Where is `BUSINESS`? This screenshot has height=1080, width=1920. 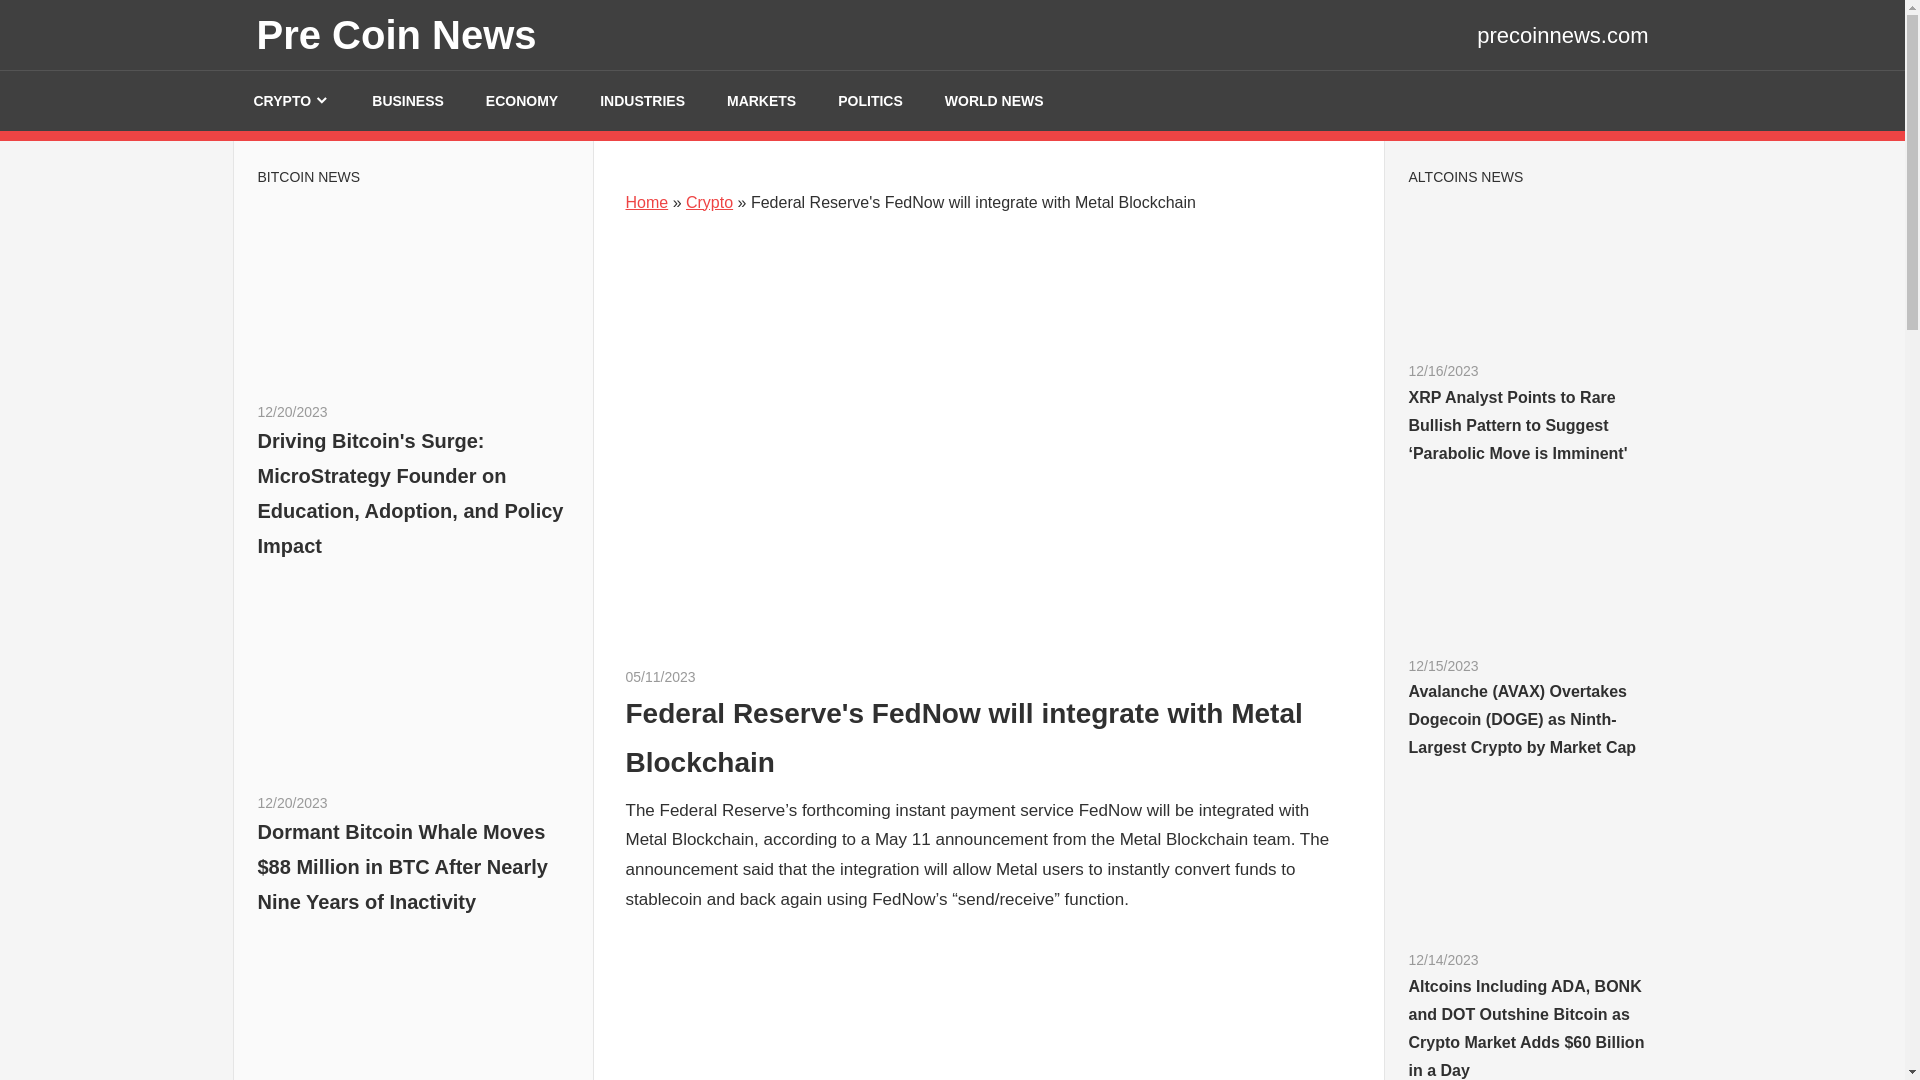 BUSINESS is located at coordinates (408, 100).